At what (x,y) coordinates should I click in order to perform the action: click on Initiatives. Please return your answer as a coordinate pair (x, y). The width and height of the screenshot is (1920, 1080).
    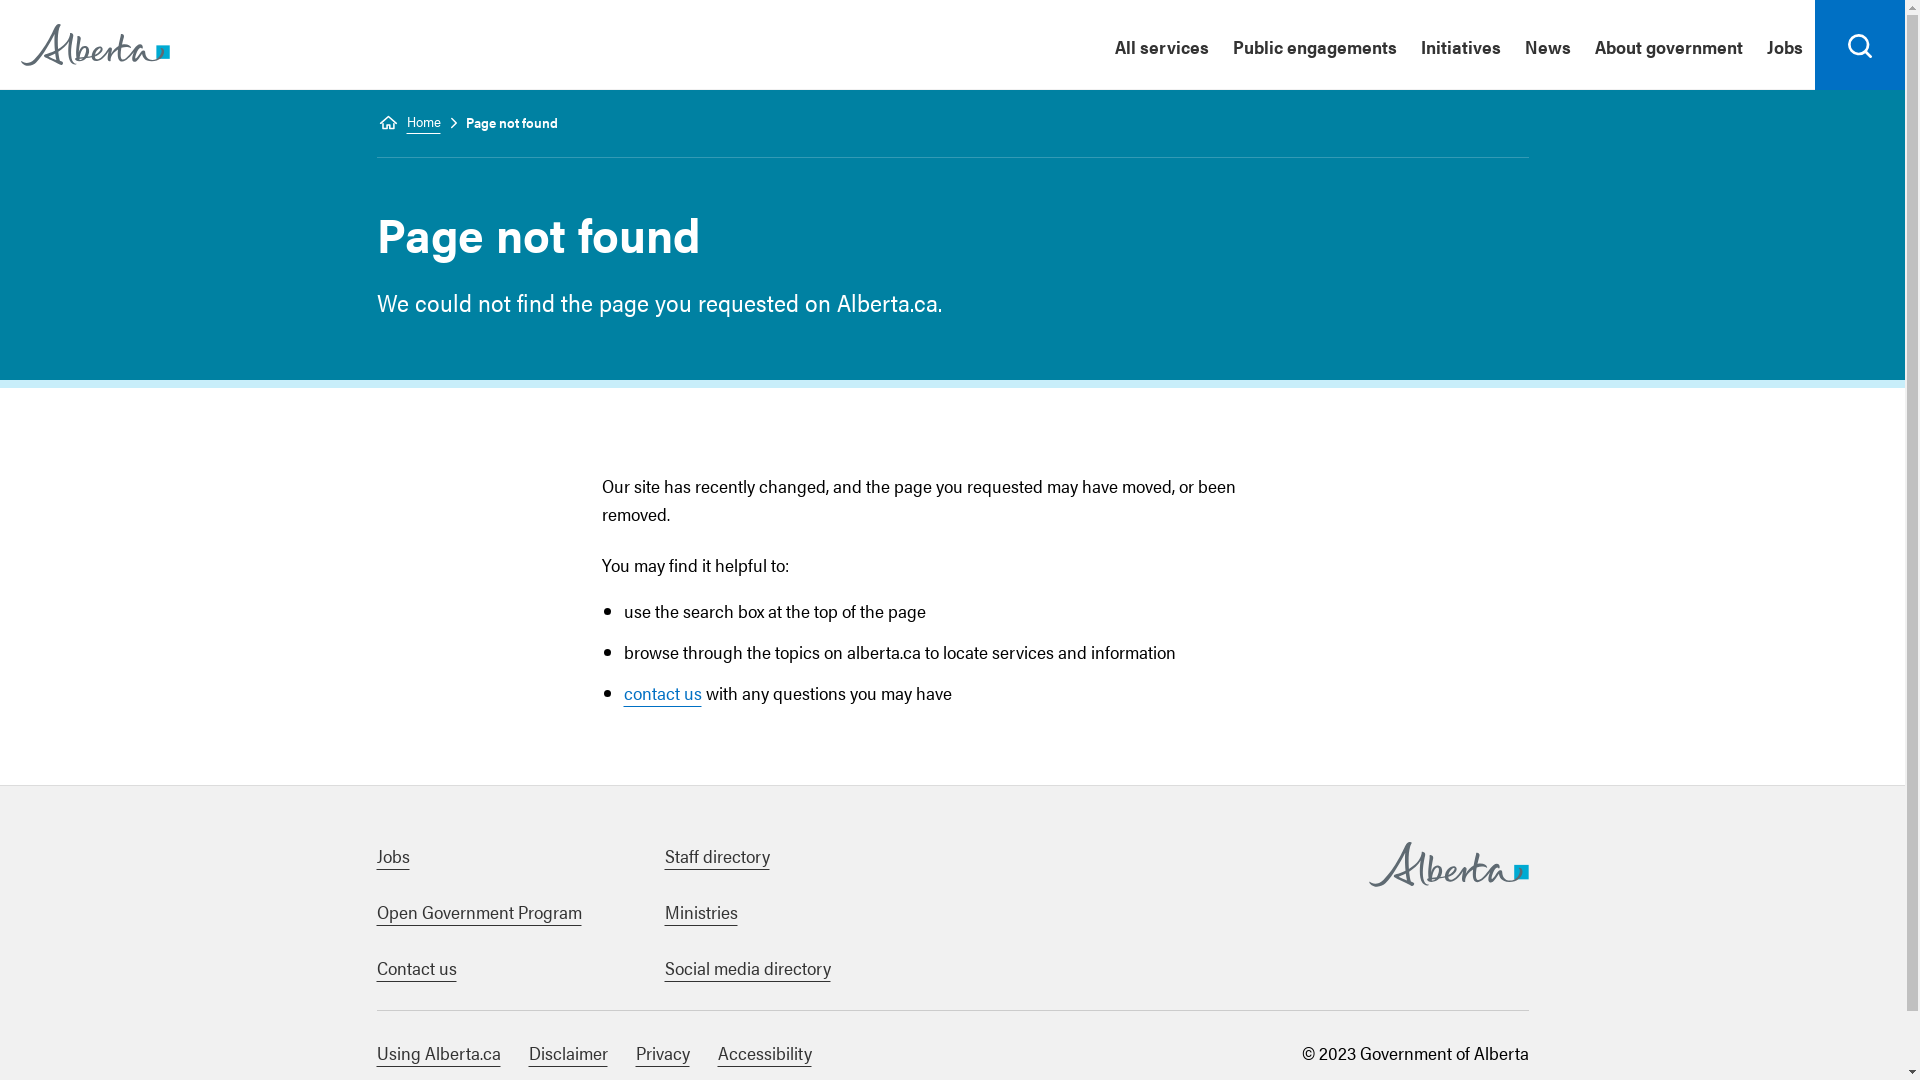
    Looking at the image, I should click on (1461, 45).